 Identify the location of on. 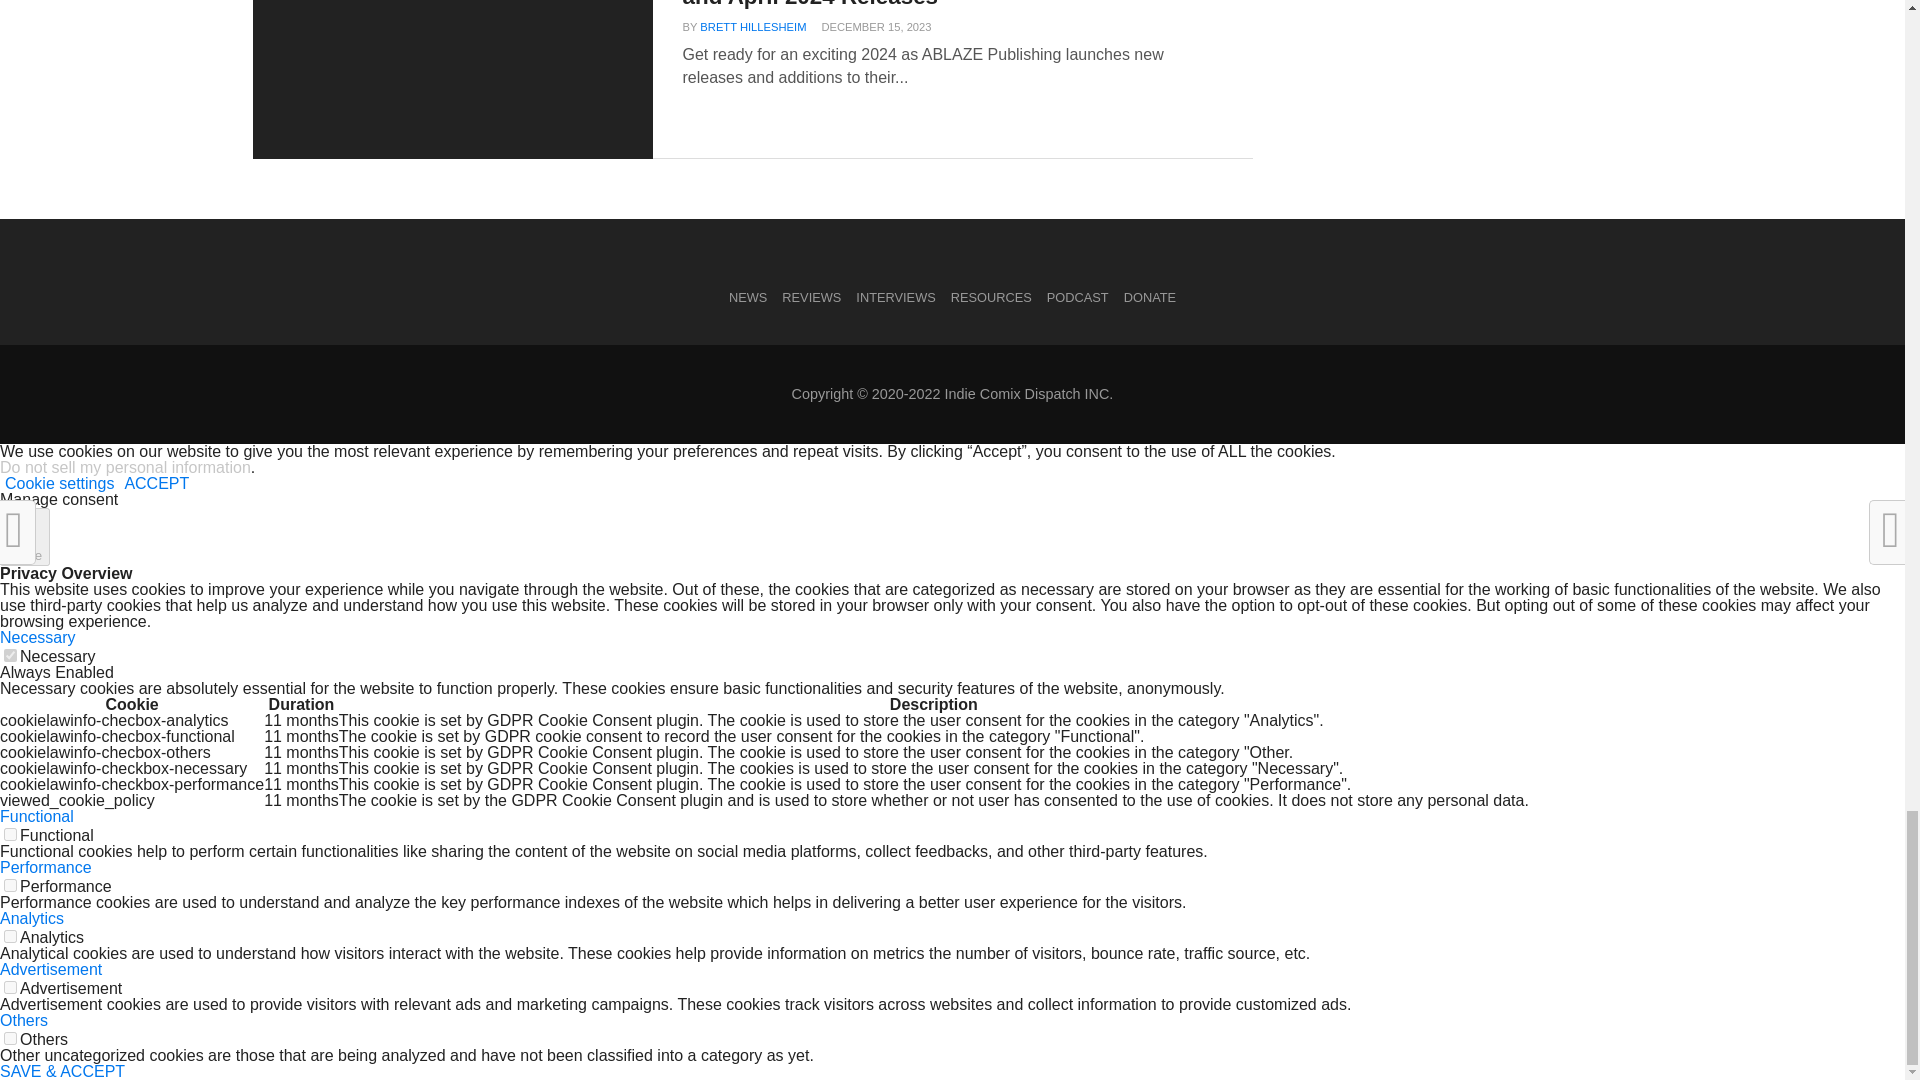
(10, 834).